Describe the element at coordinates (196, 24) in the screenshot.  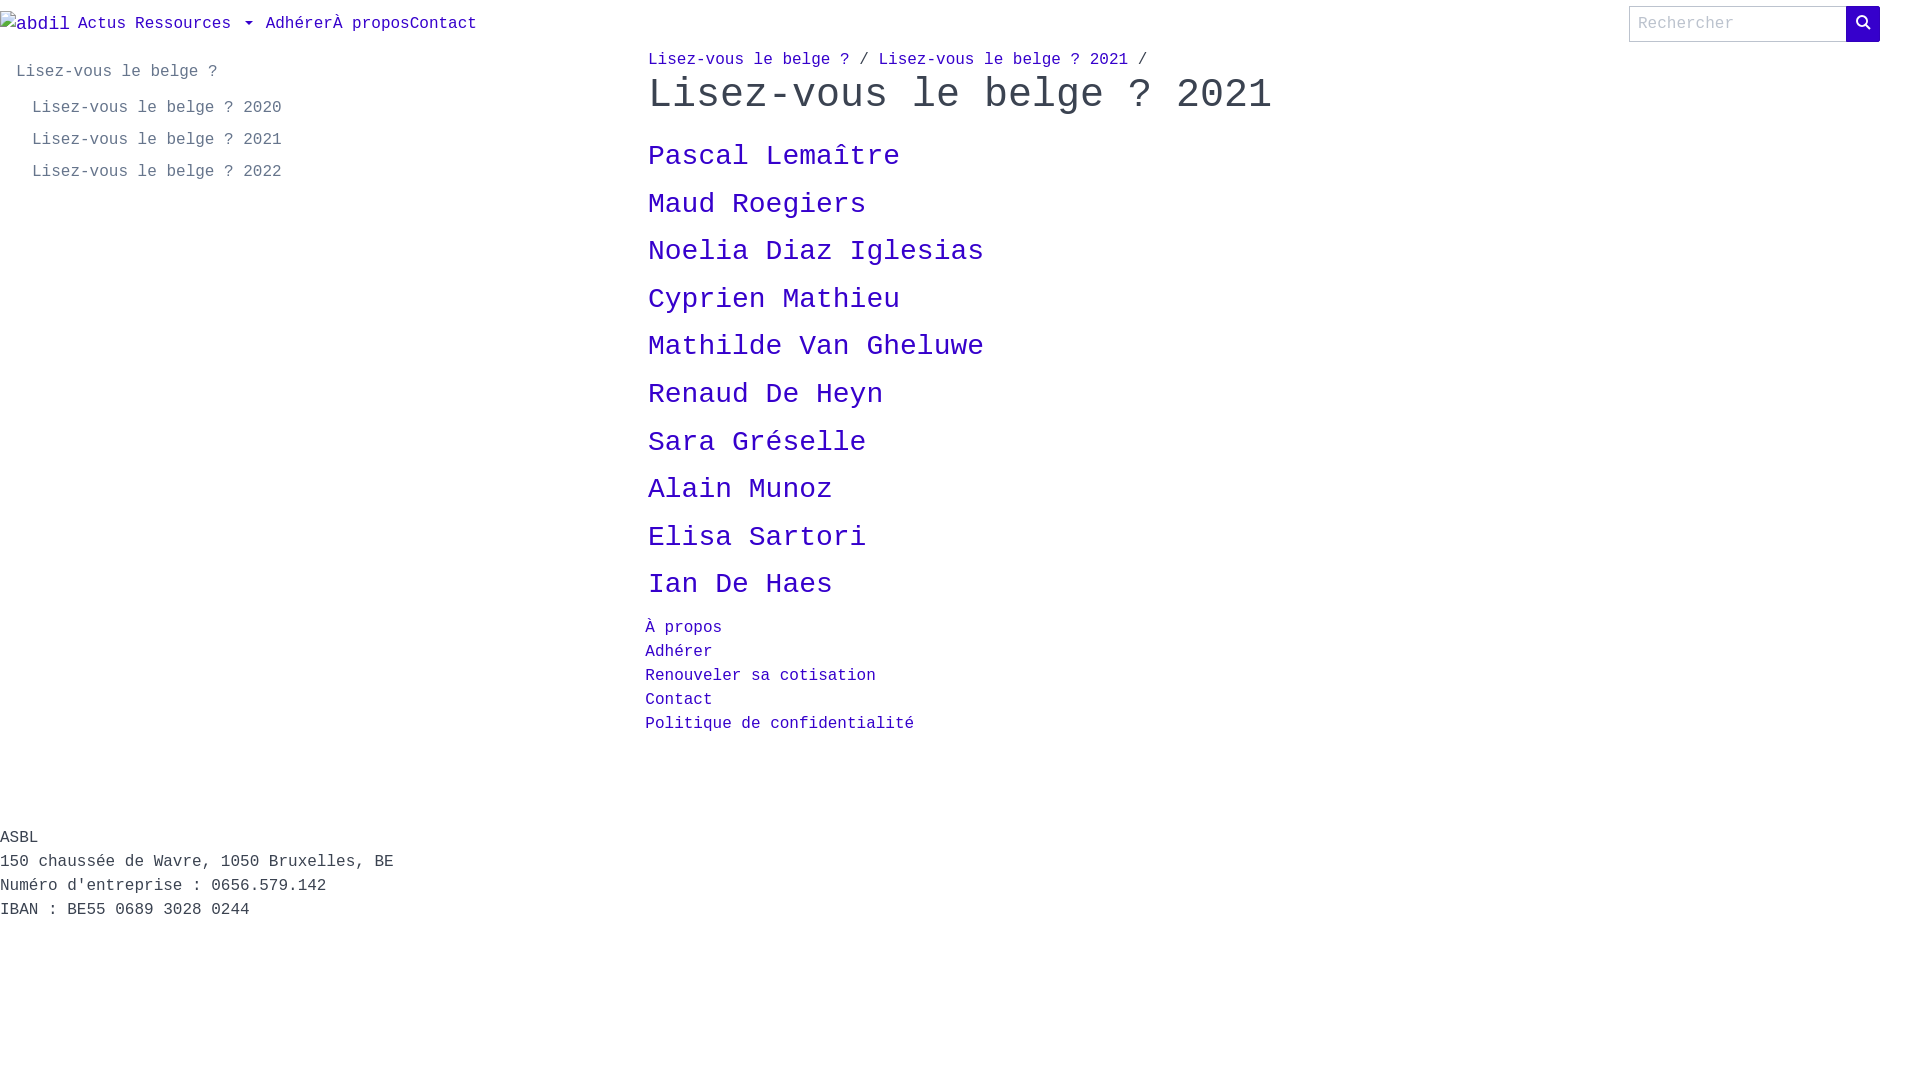
I see `Ressources` at that location.